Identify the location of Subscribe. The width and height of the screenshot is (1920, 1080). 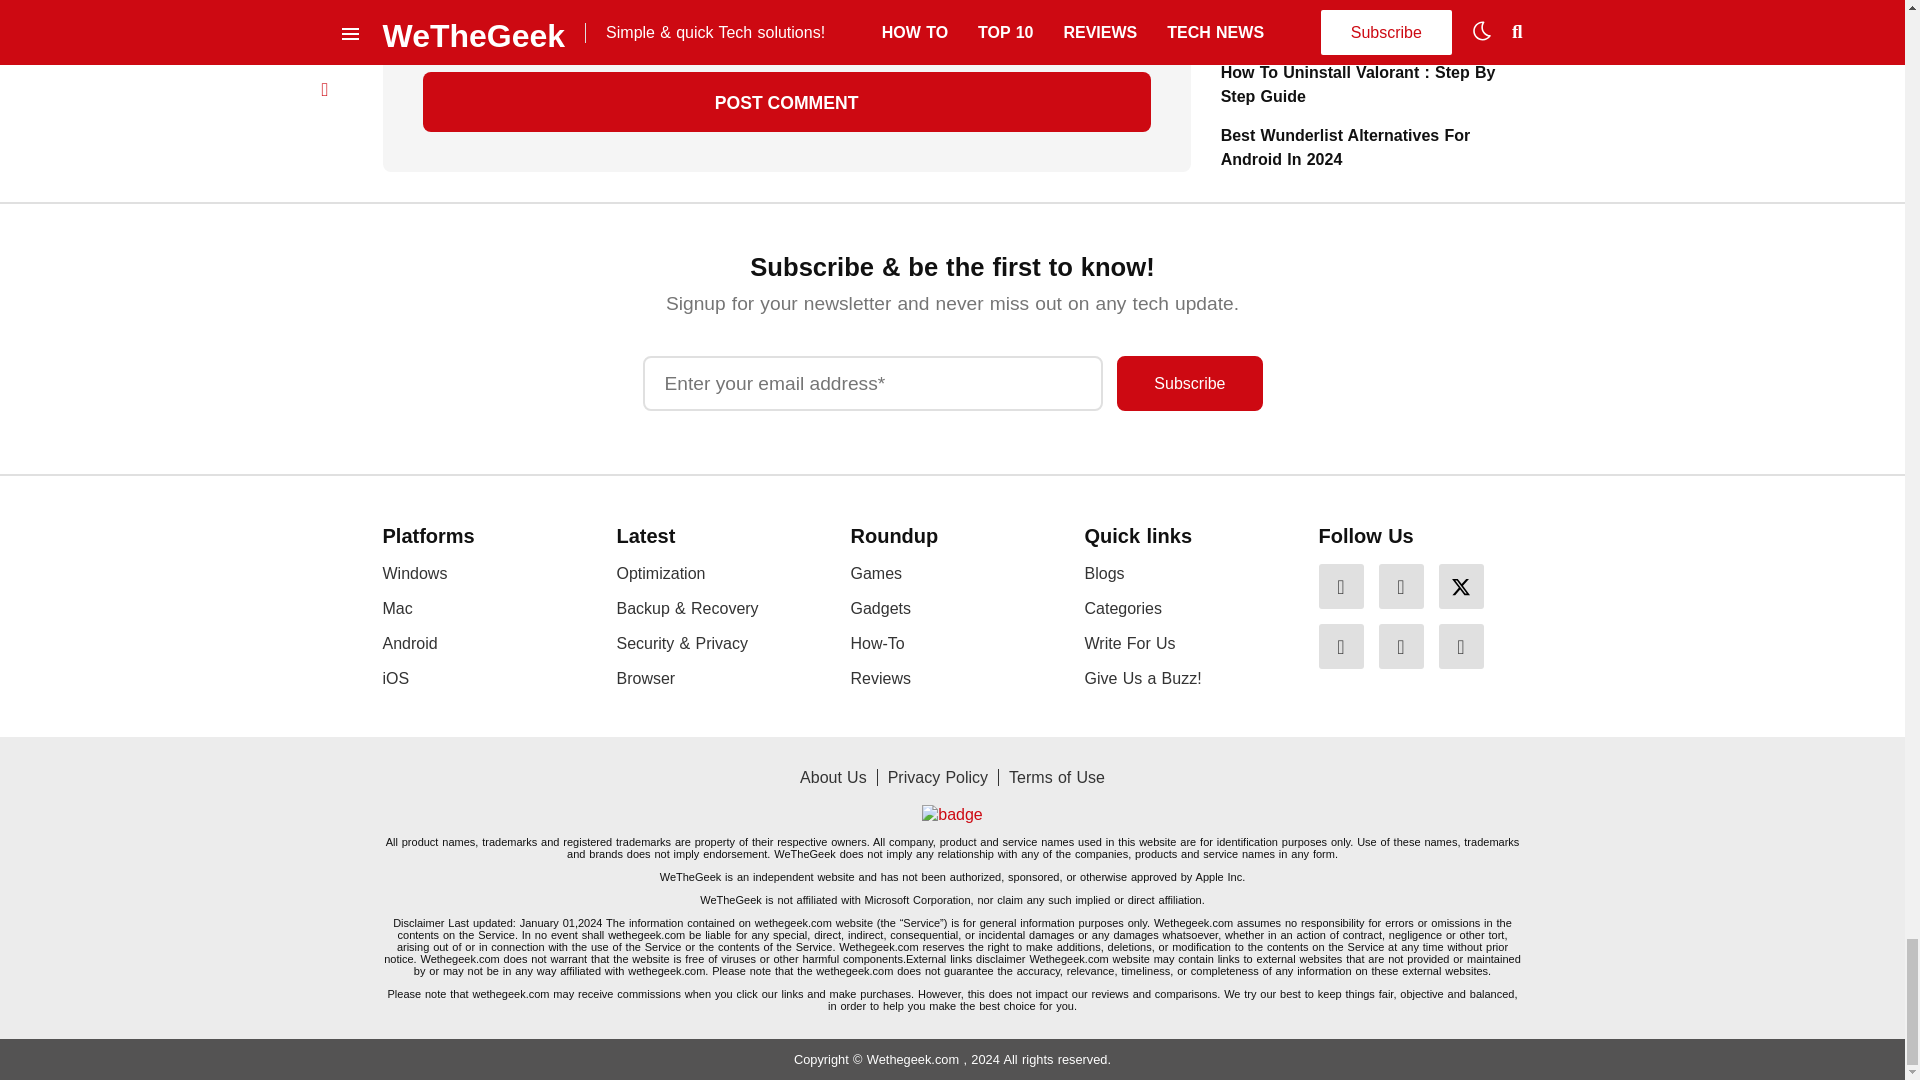
(1189, 384).